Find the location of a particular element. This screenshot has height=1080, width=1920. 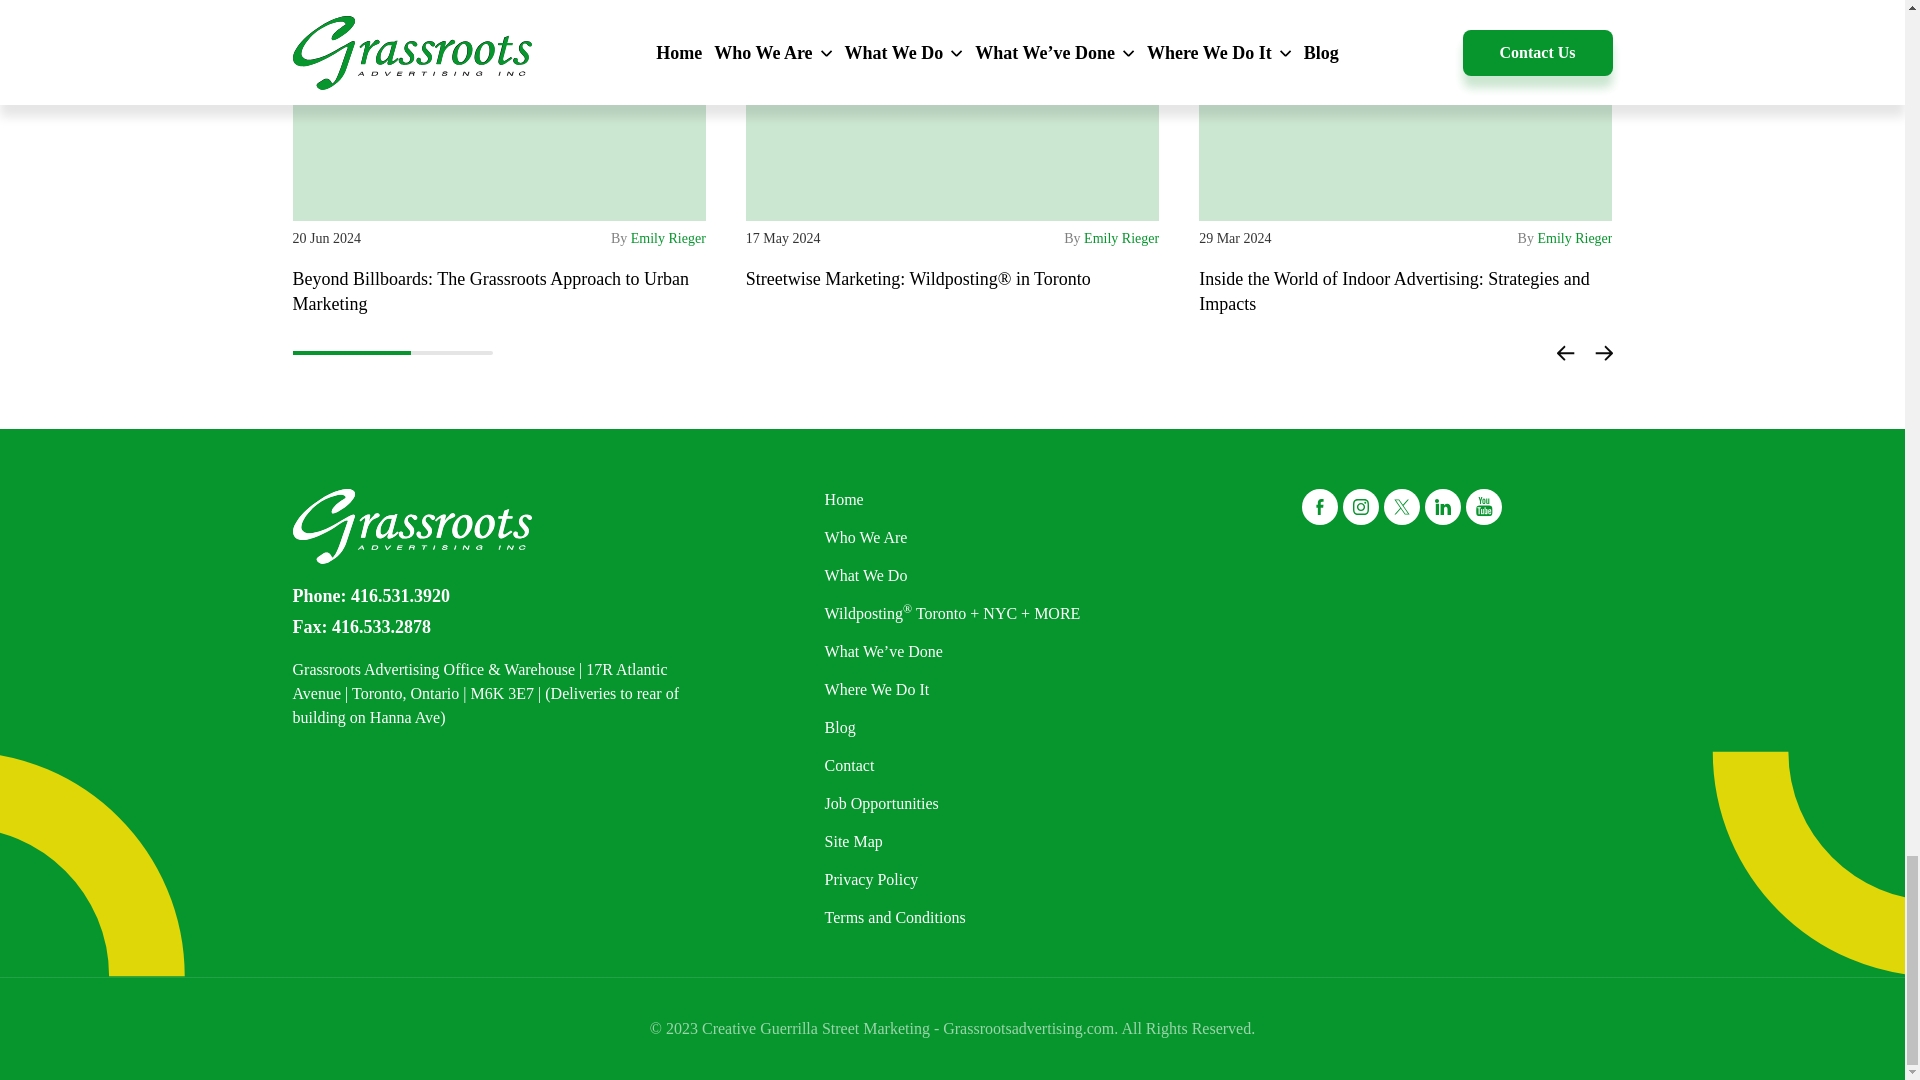

Facebook is located at coordinates (1320, 506).